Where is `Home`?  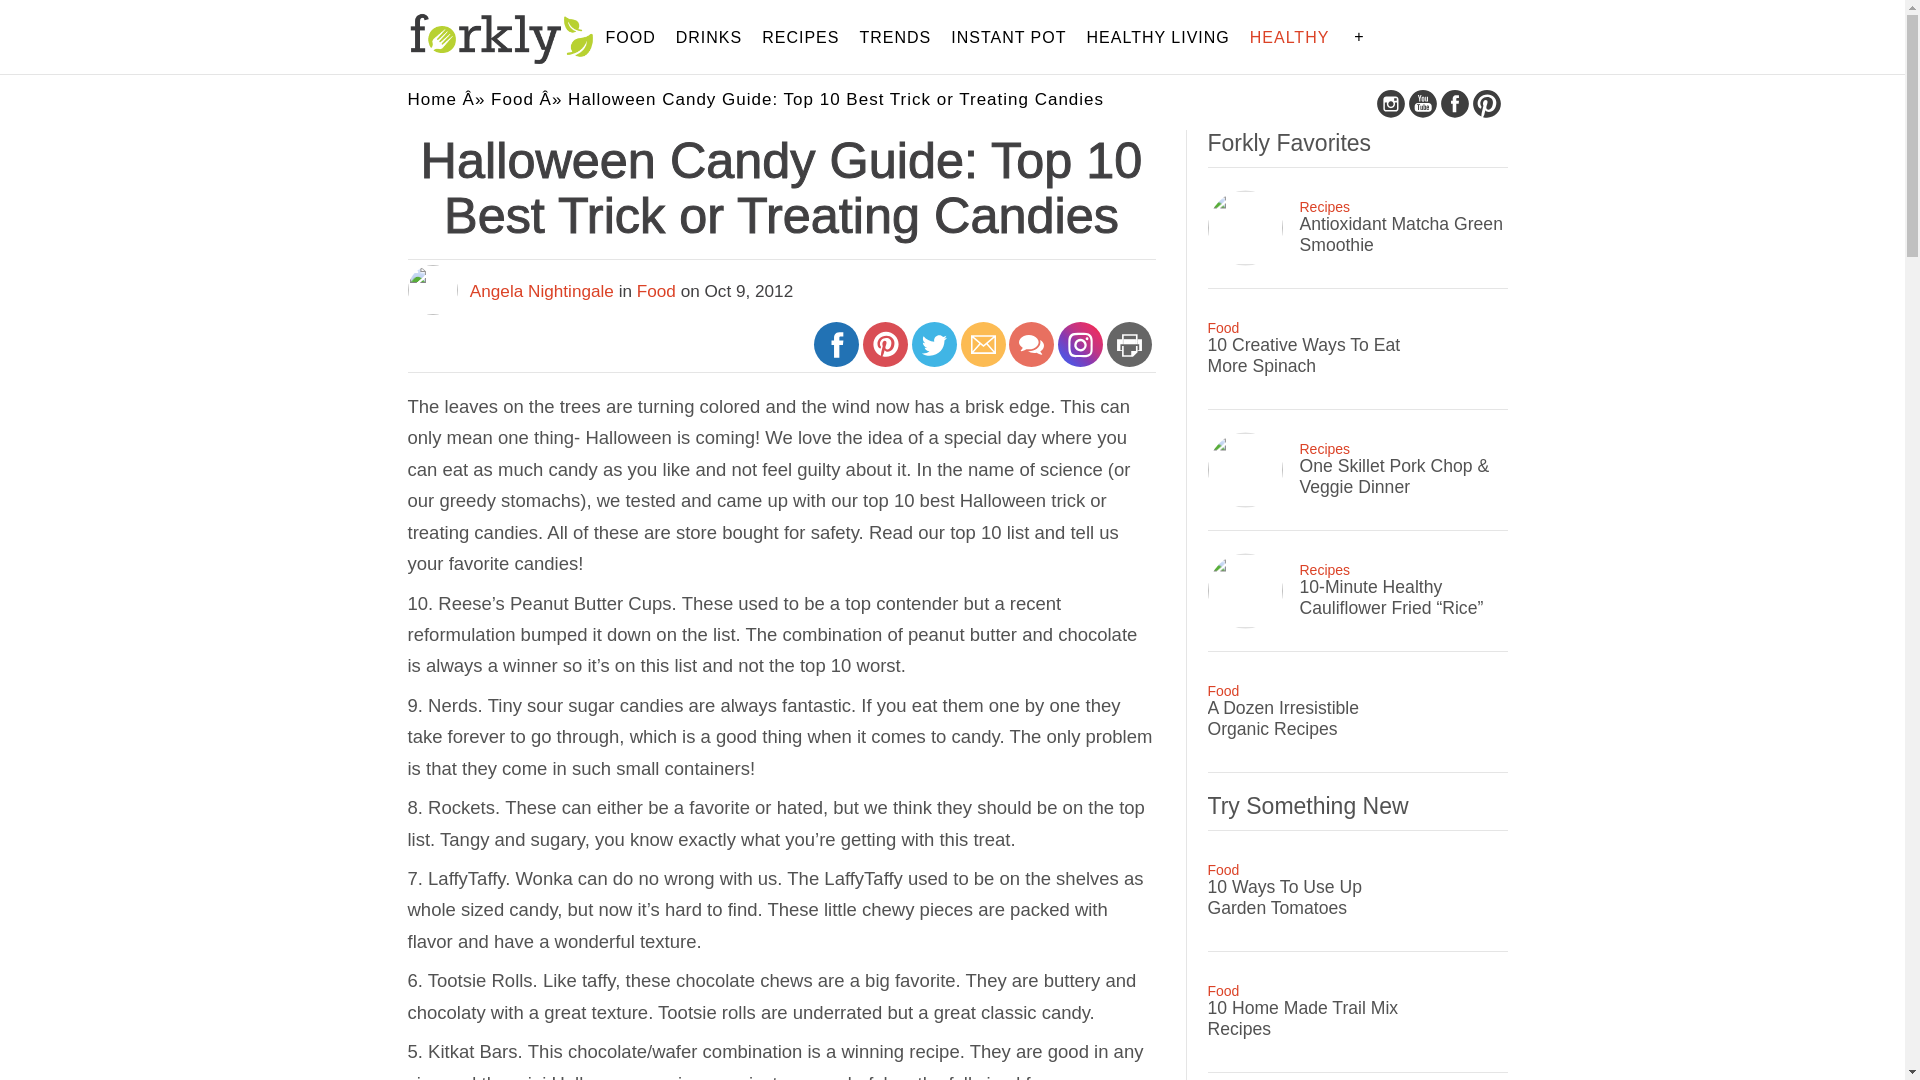 Home is located at coordinates (432, 99).